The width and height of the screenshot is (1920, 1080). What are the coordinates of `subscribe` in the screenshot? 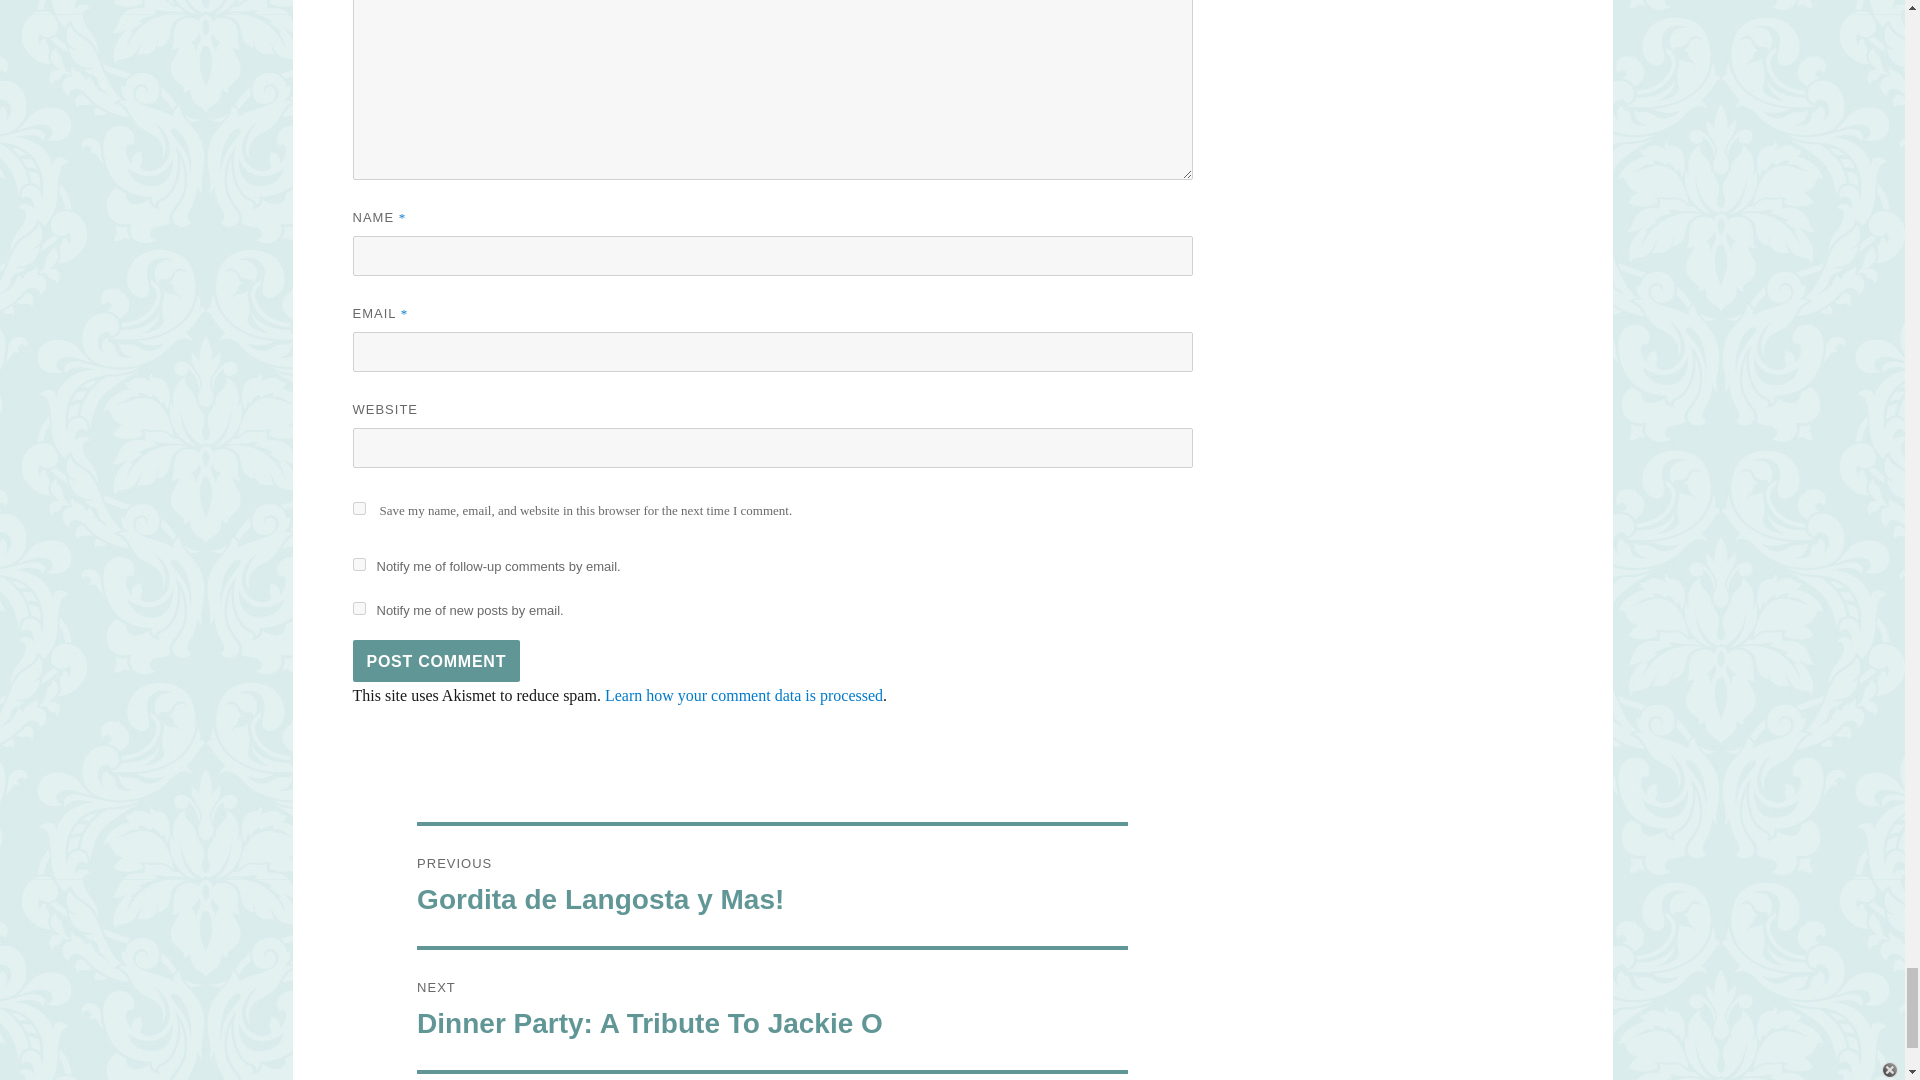 It's located at (358, 564).